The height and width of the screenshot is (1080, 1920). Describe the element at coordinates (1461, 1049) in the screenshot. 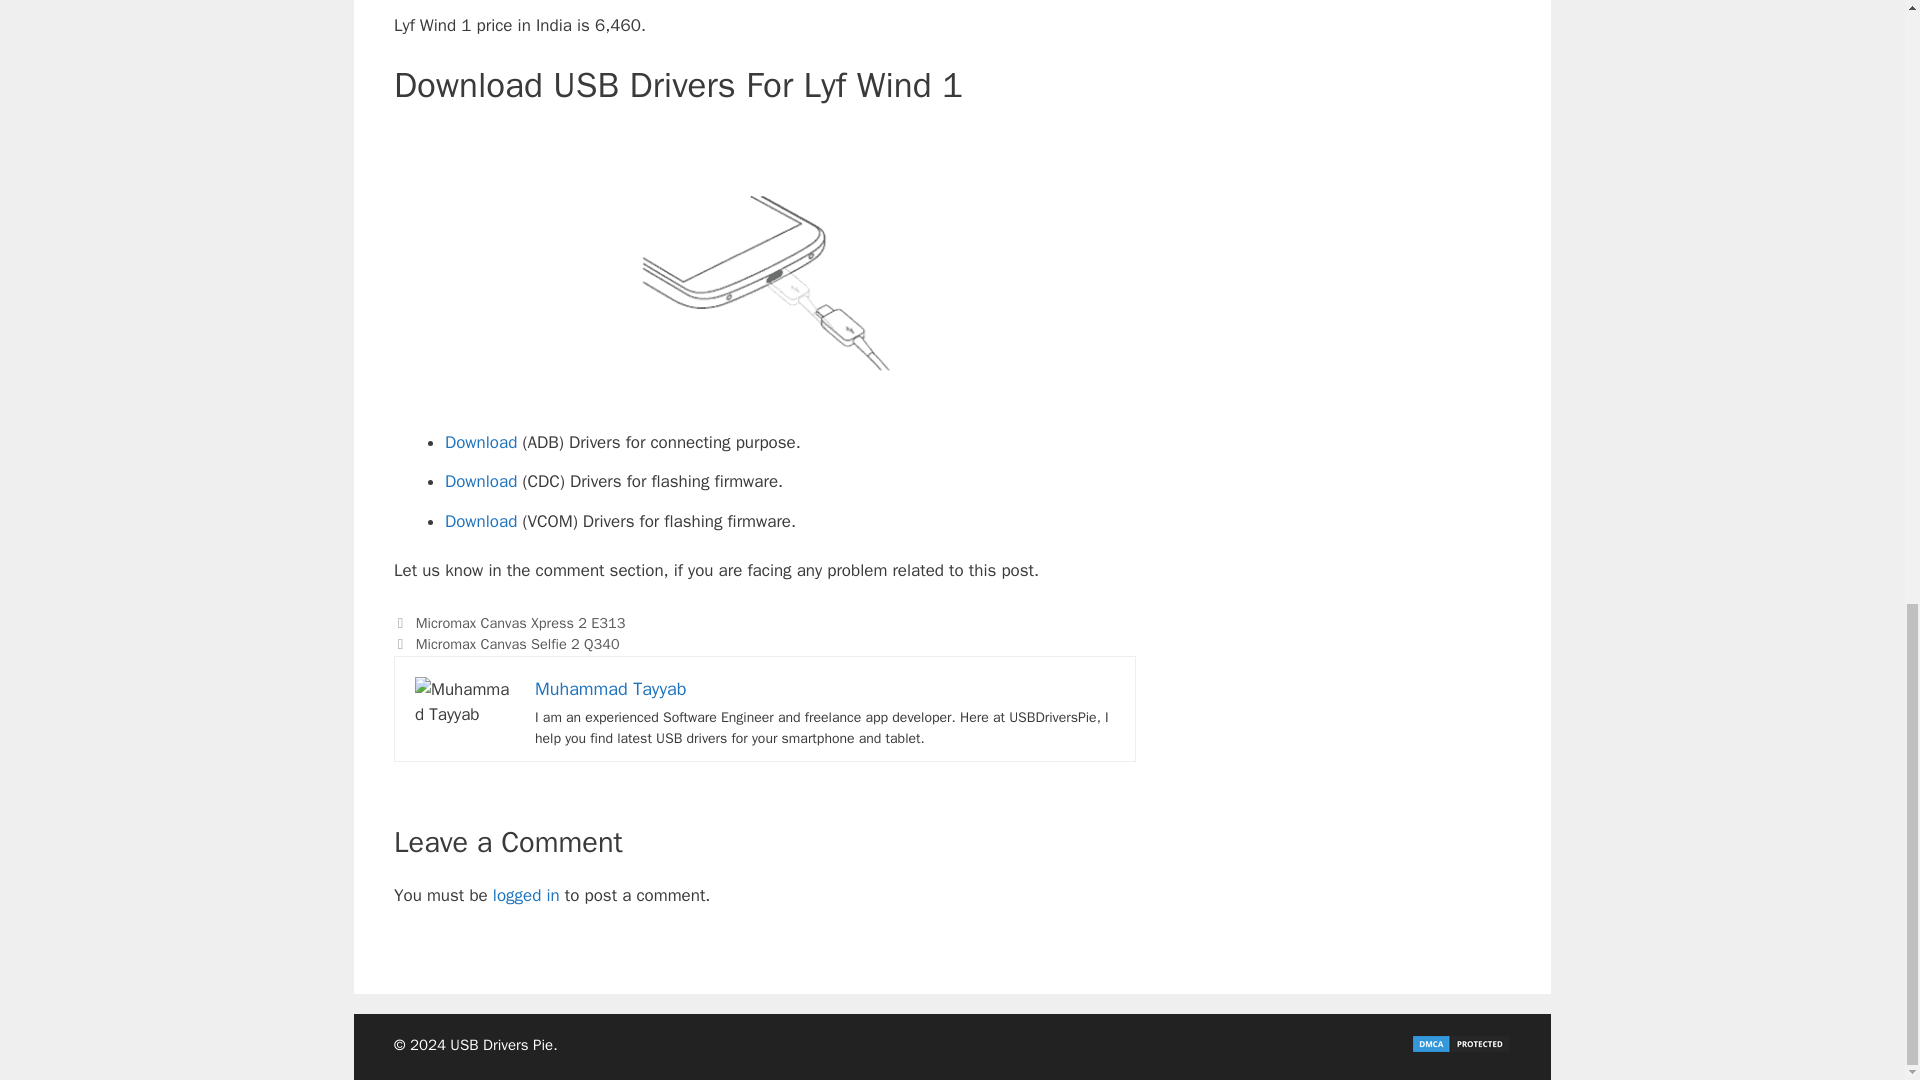

I see `DMCA.com Protection Status` at that location.